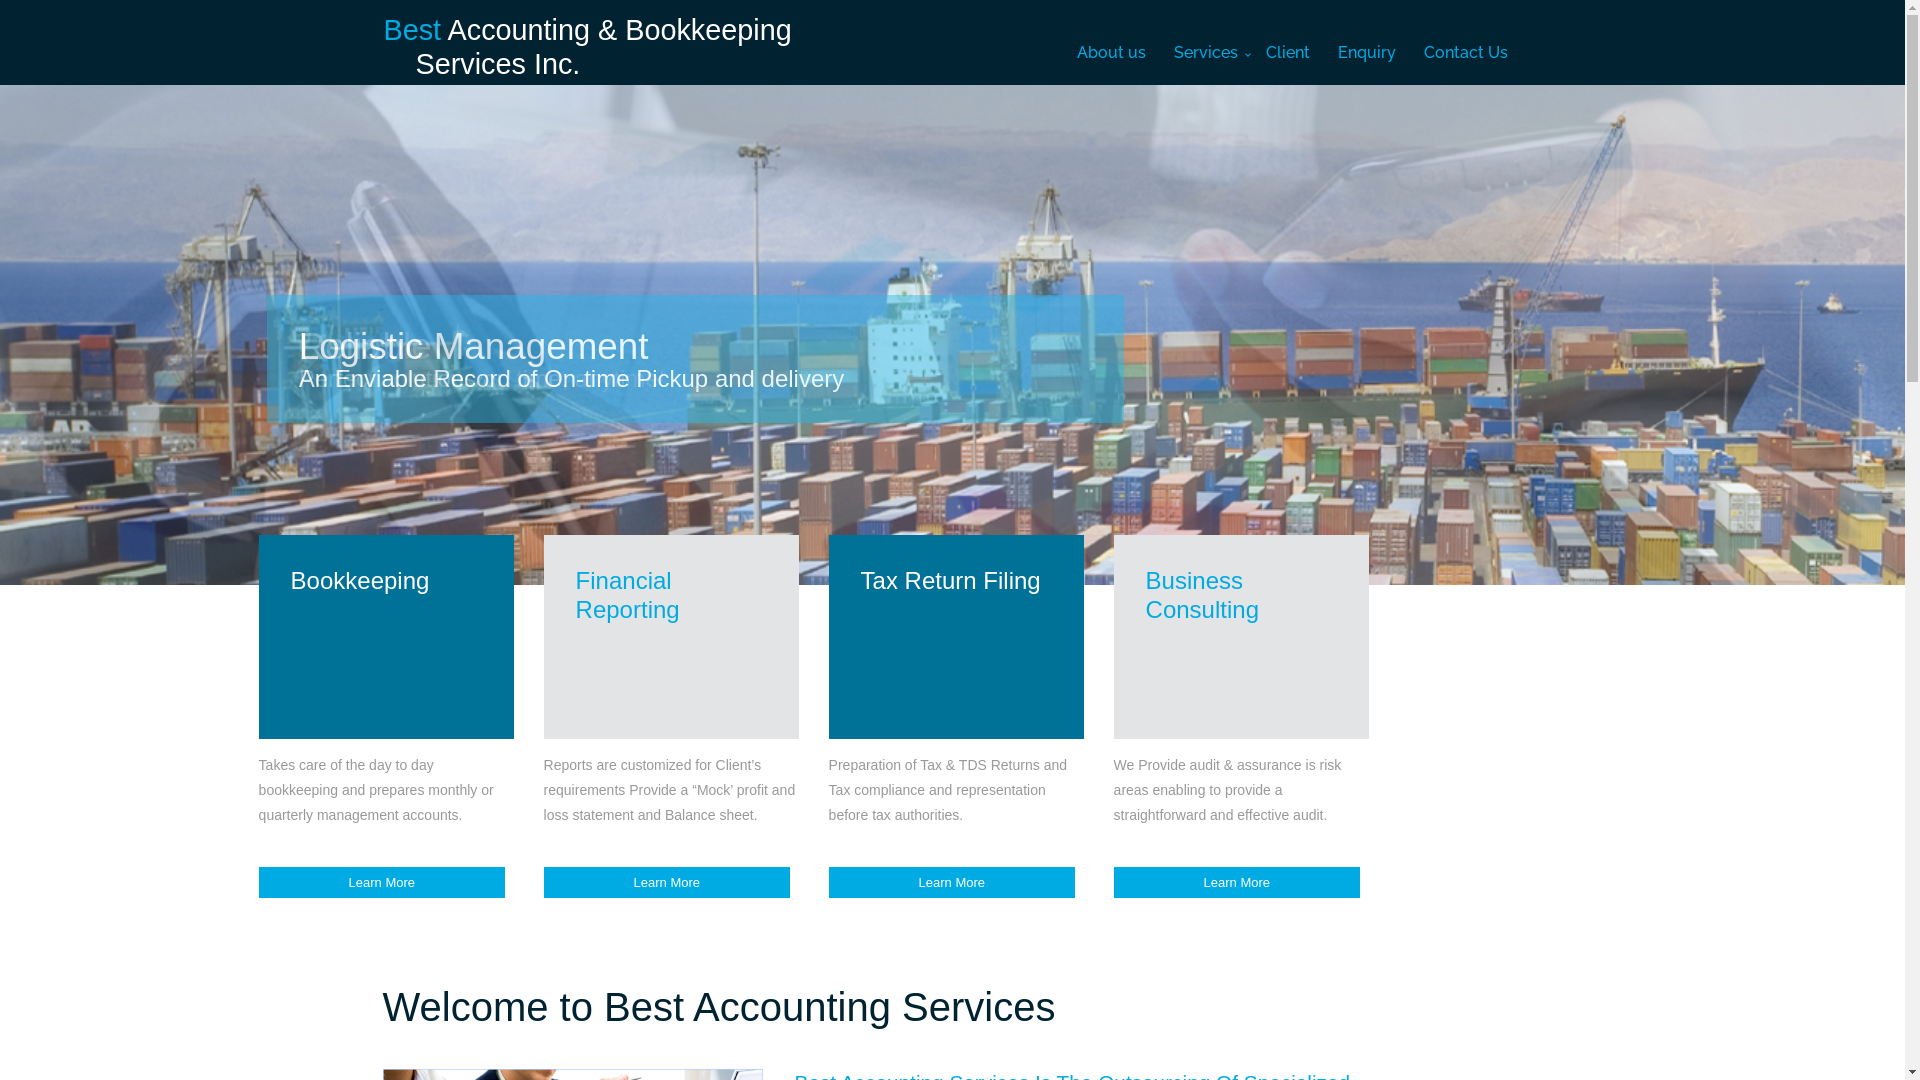 The image size is (1920, 1080). I want to click on Client, so click(1288, 53).